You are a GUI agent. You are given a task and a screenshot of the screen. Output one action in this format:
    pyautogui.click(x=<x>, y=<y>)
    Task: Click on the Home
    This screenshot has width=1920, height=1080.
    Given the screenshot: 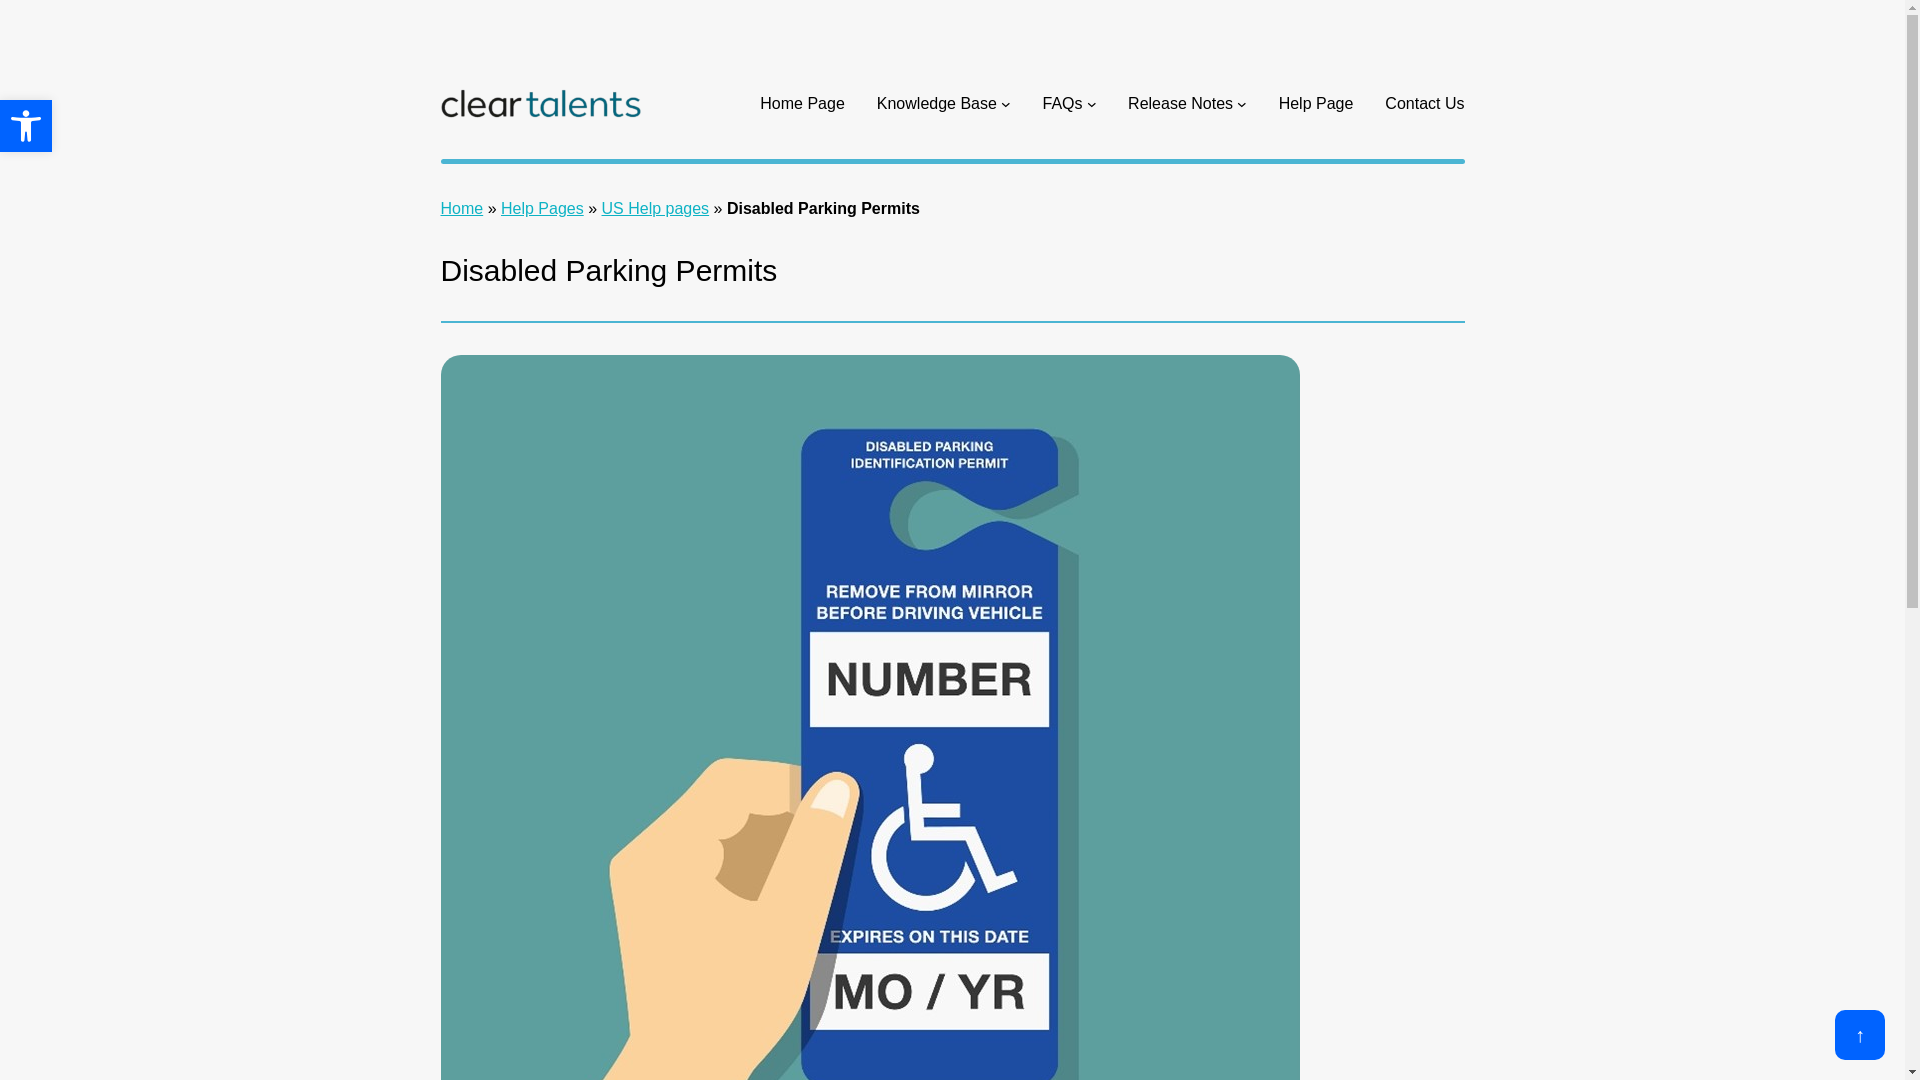 What is the action you would take?
    pyautogui.click(x=656, y=208)
    